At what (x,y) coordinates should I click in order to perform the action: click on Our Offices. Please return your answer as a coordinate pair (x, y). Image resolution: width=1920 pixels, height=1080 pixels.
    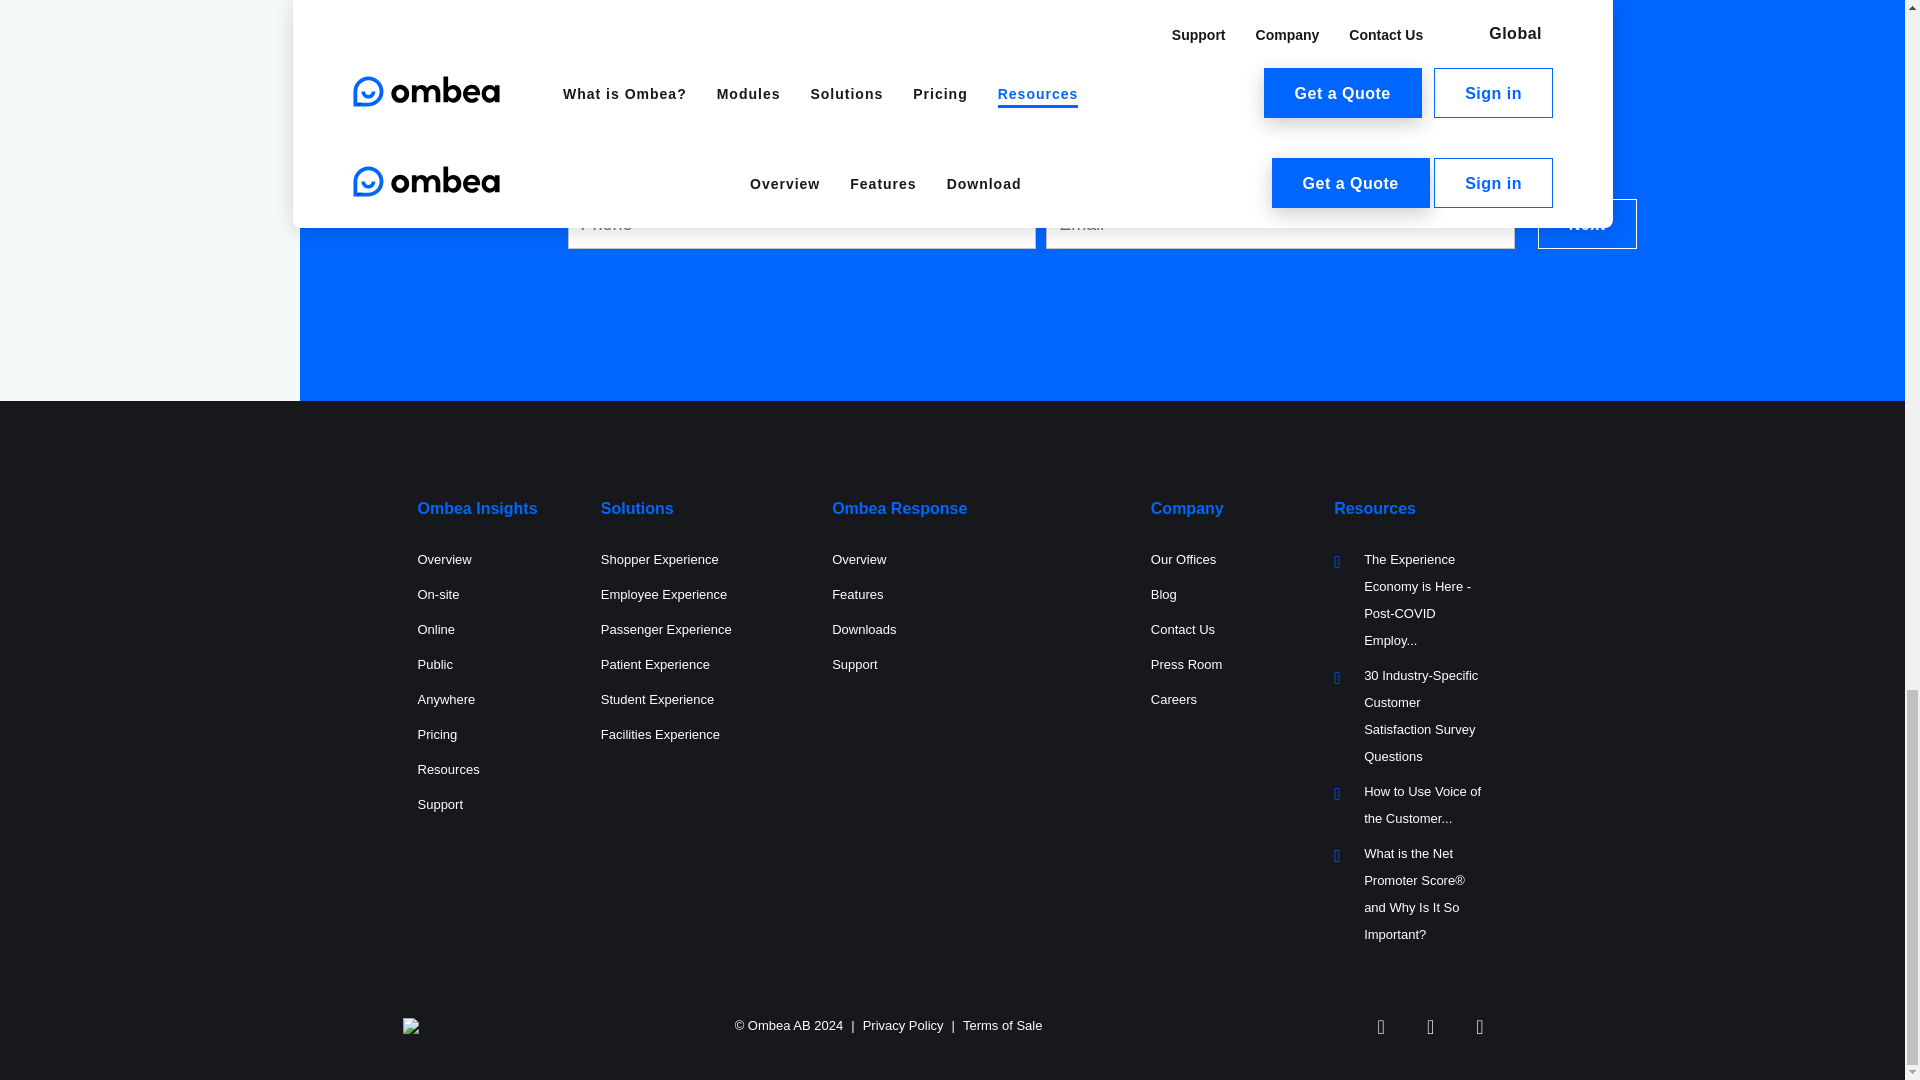
    Looking at the image, I should click on (1184, 559).